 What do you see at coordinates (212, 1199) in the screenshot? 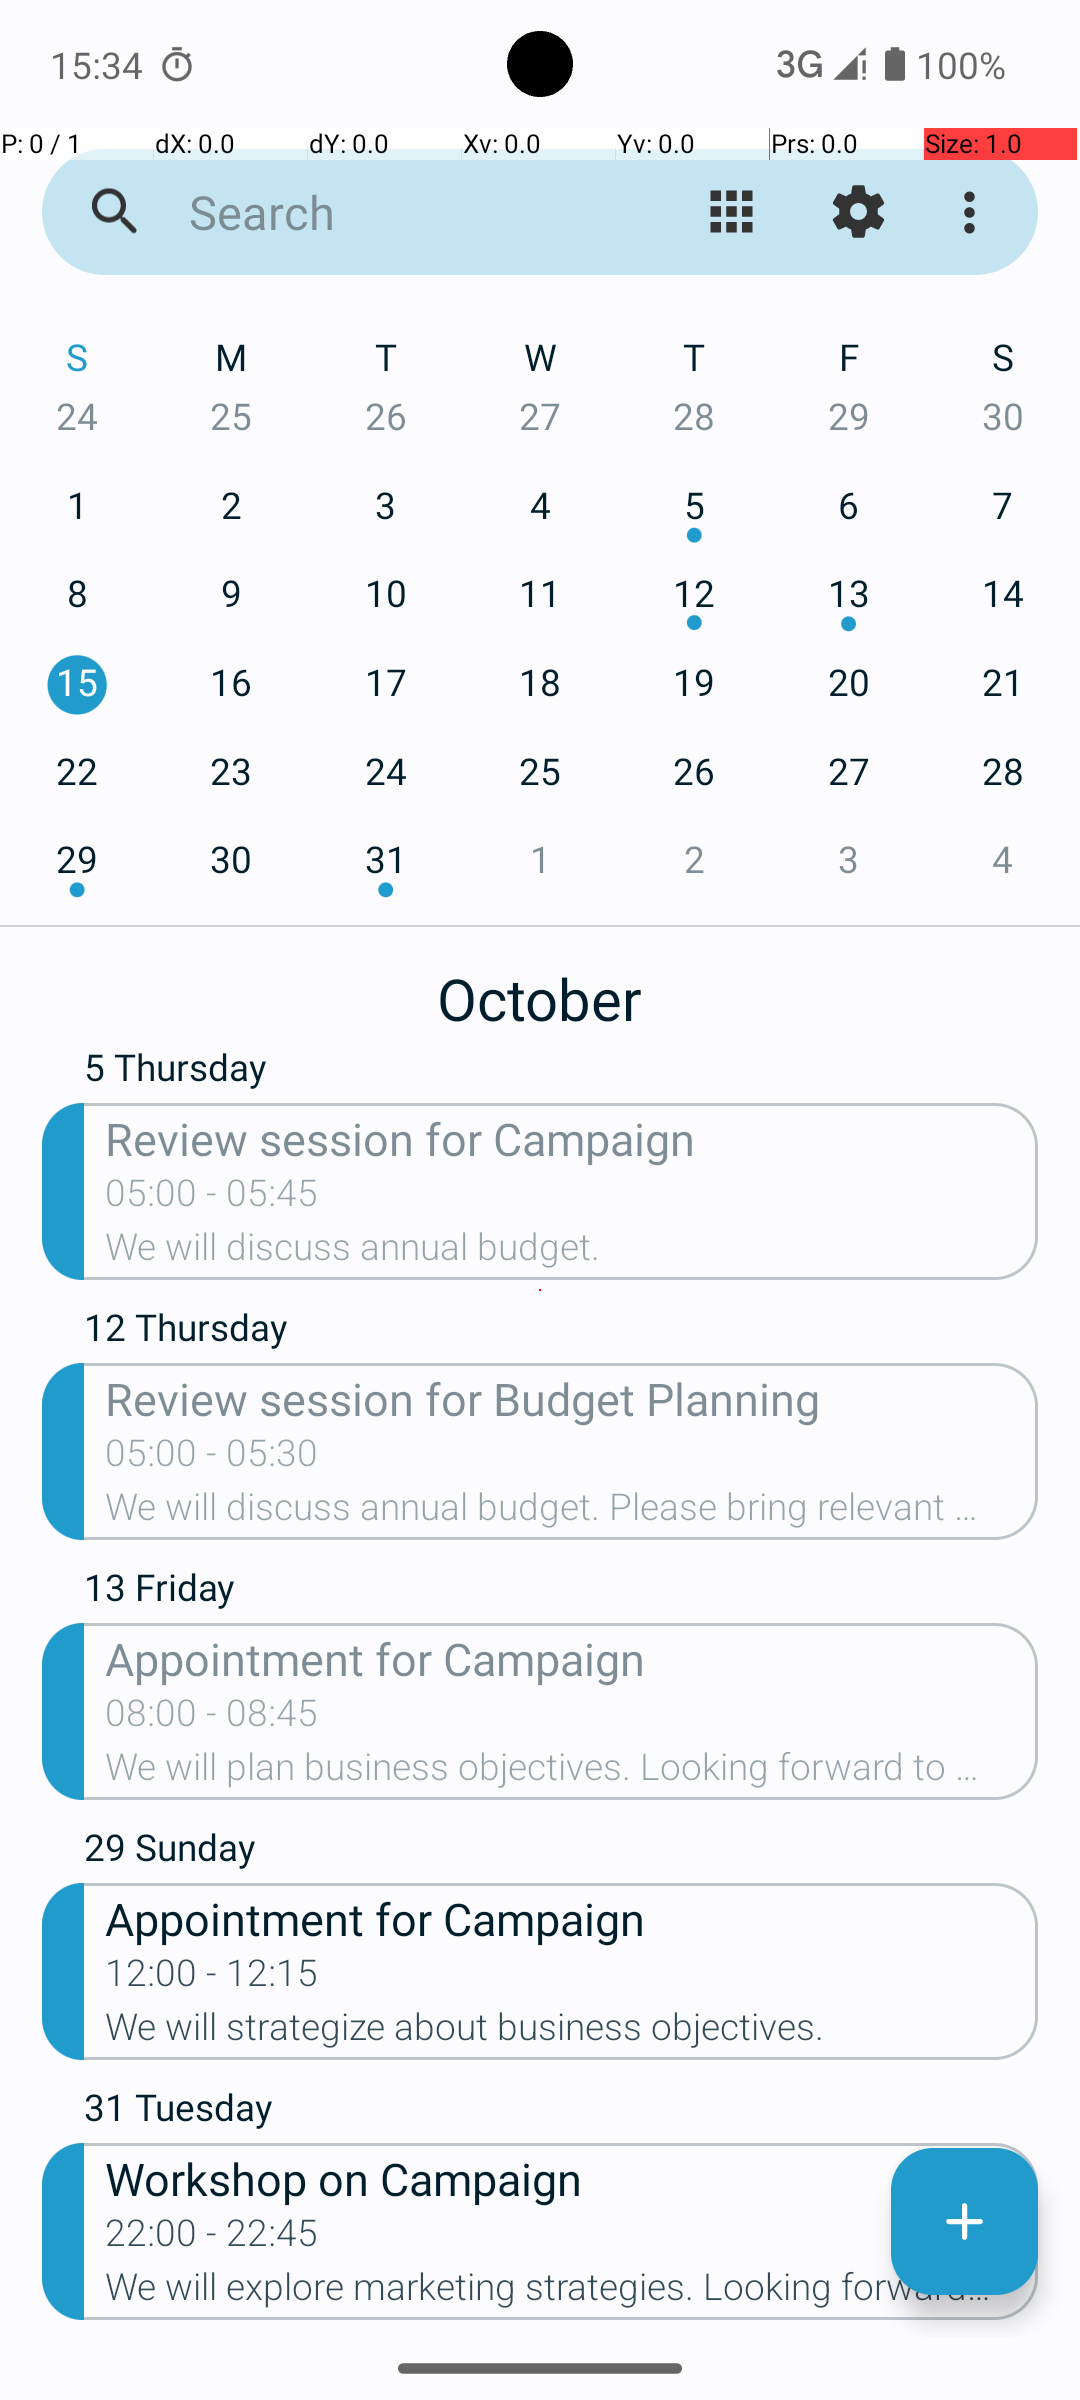
I see `05:00 - 05:45` at bounding box center [212, 1199].